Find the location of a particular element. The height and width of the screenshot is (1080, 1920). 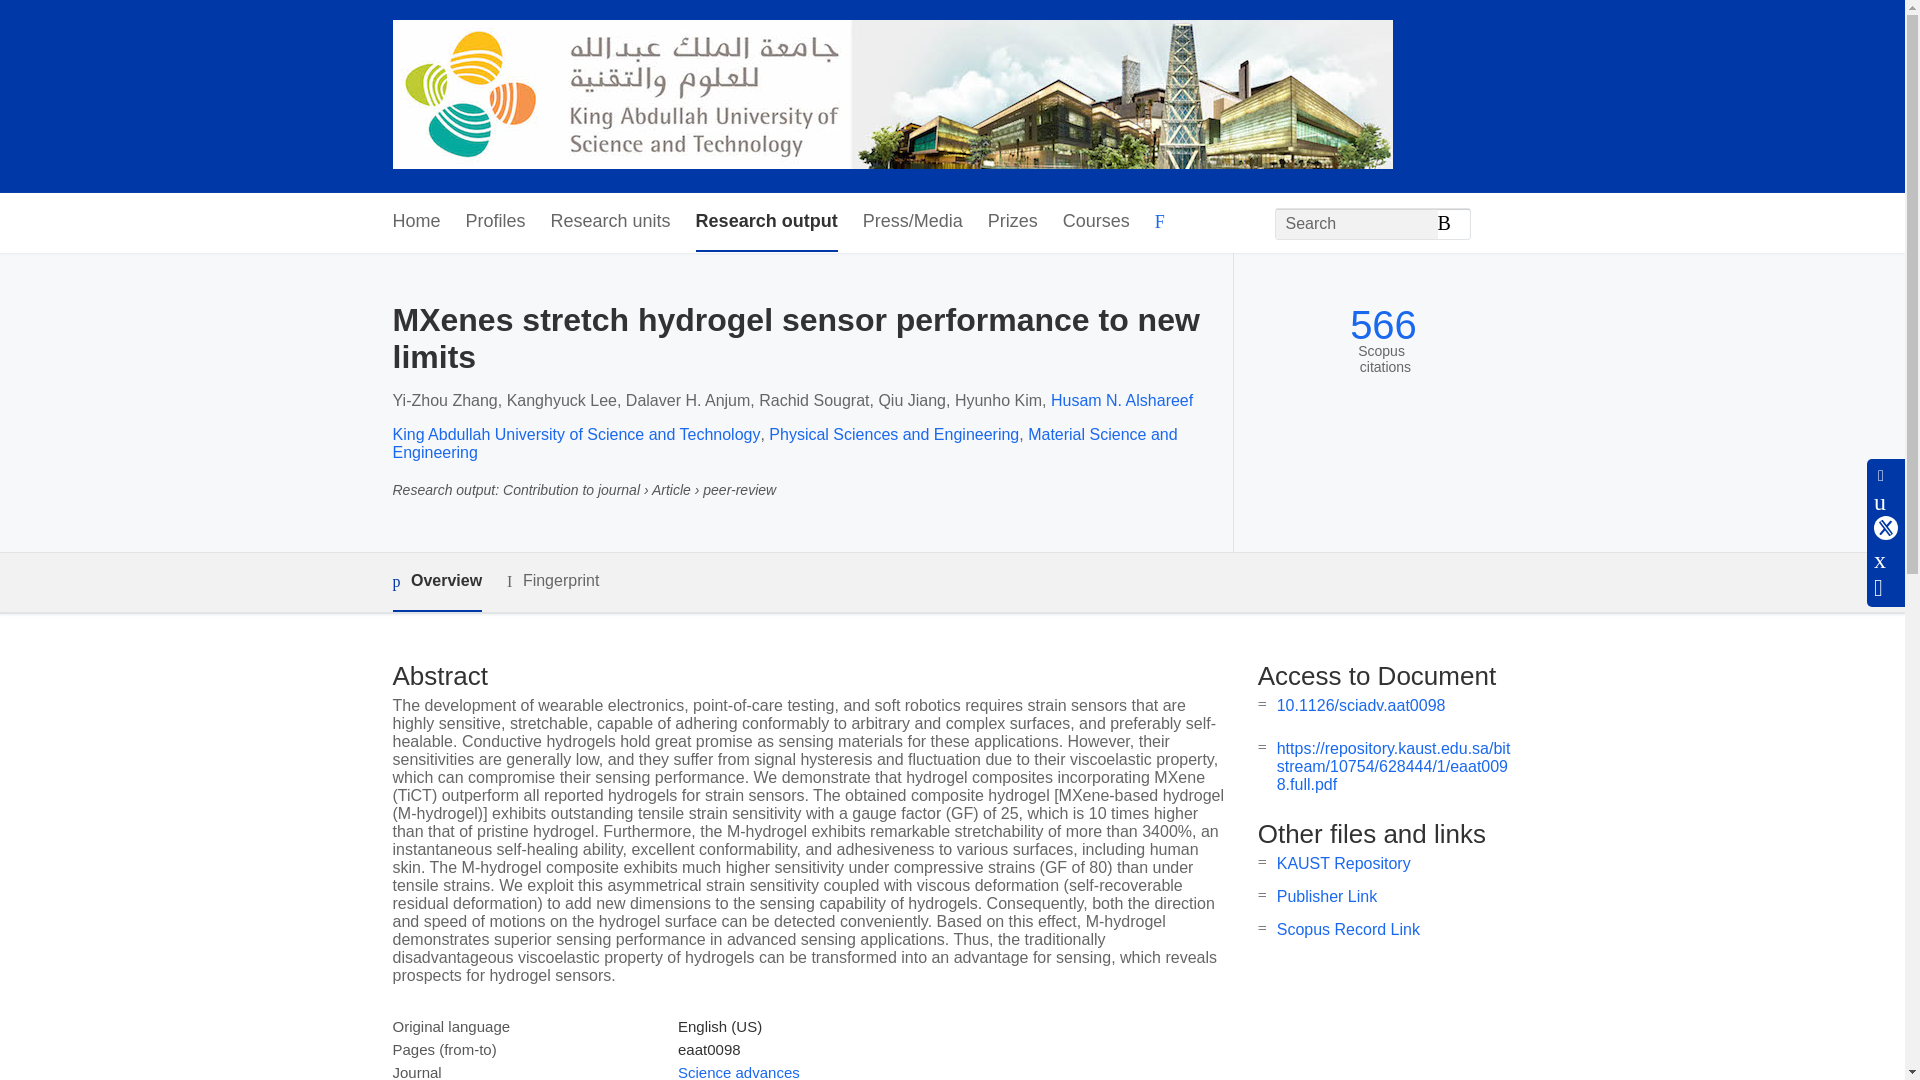

KAUST FACULTY PORTAL Home is located at coordinates (892, 96).